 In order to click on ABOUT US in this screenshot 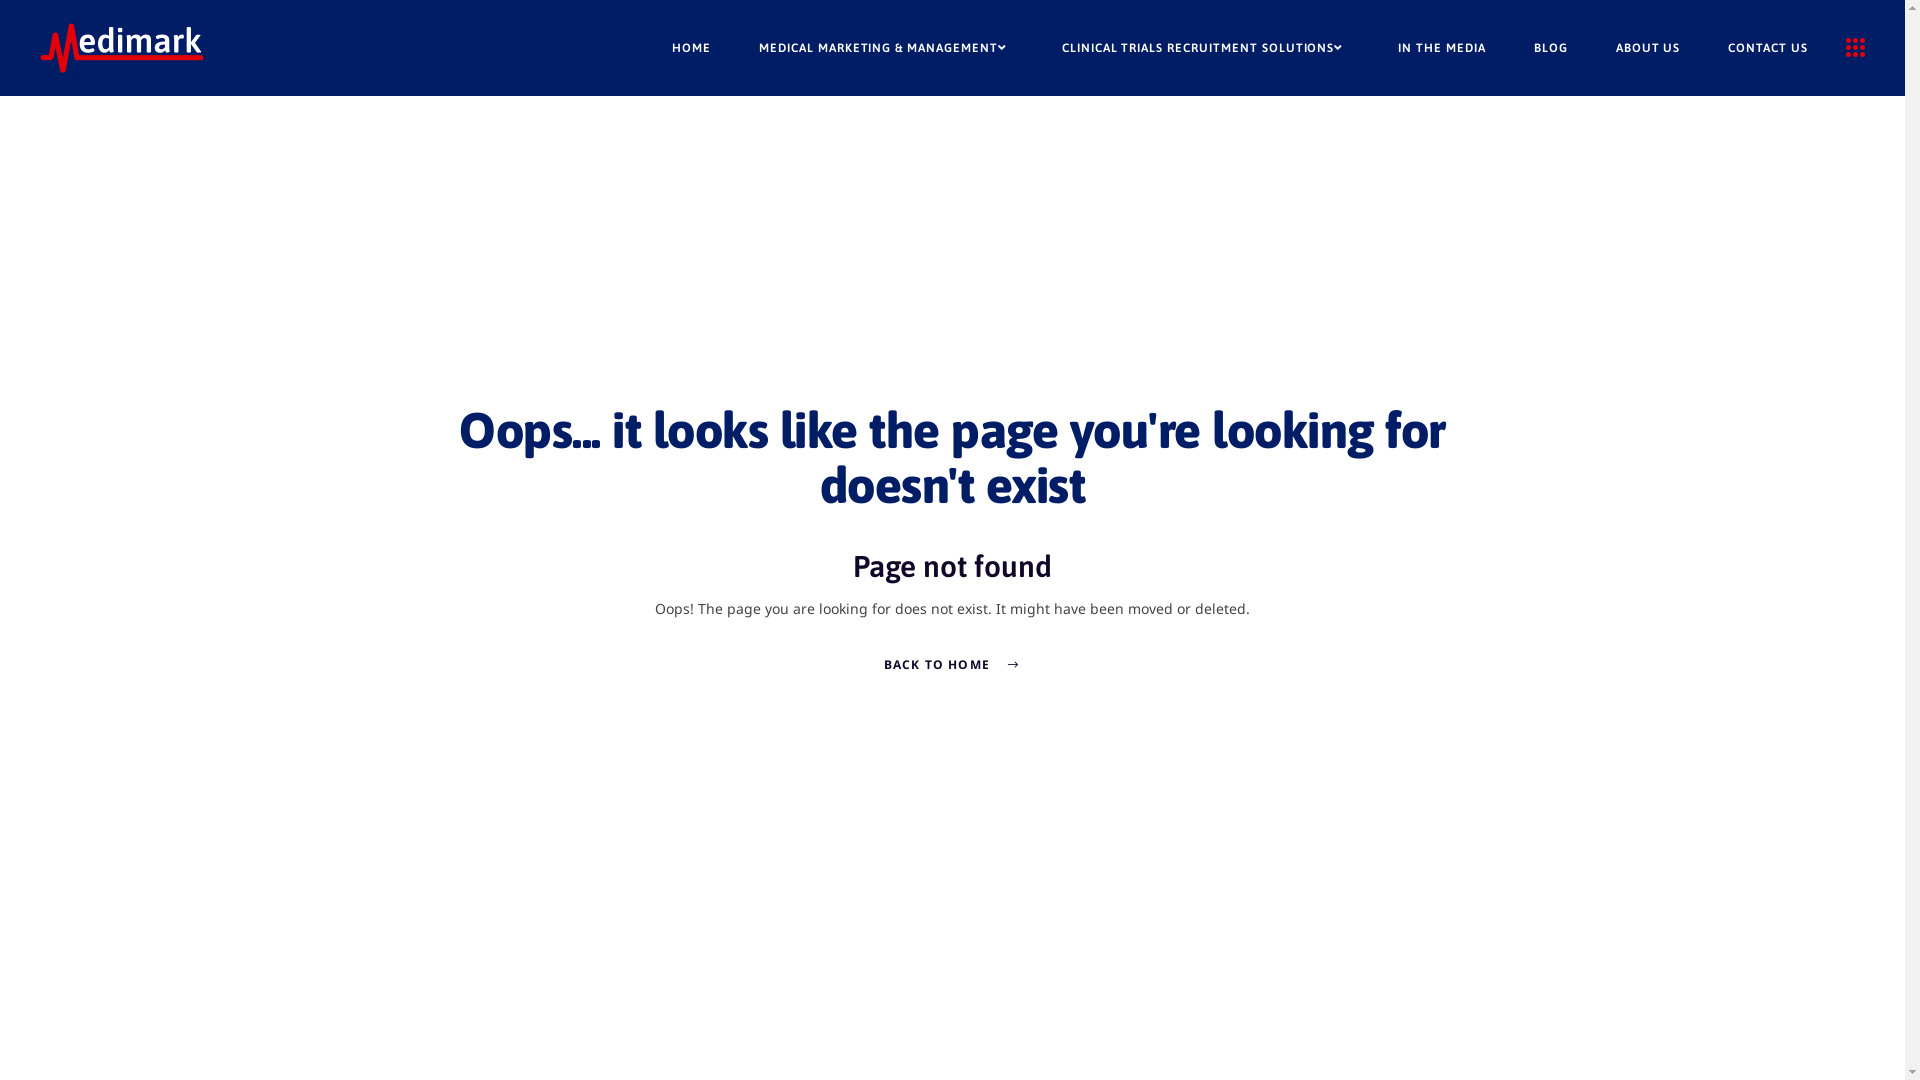, I will do `click(1648, 48)`.